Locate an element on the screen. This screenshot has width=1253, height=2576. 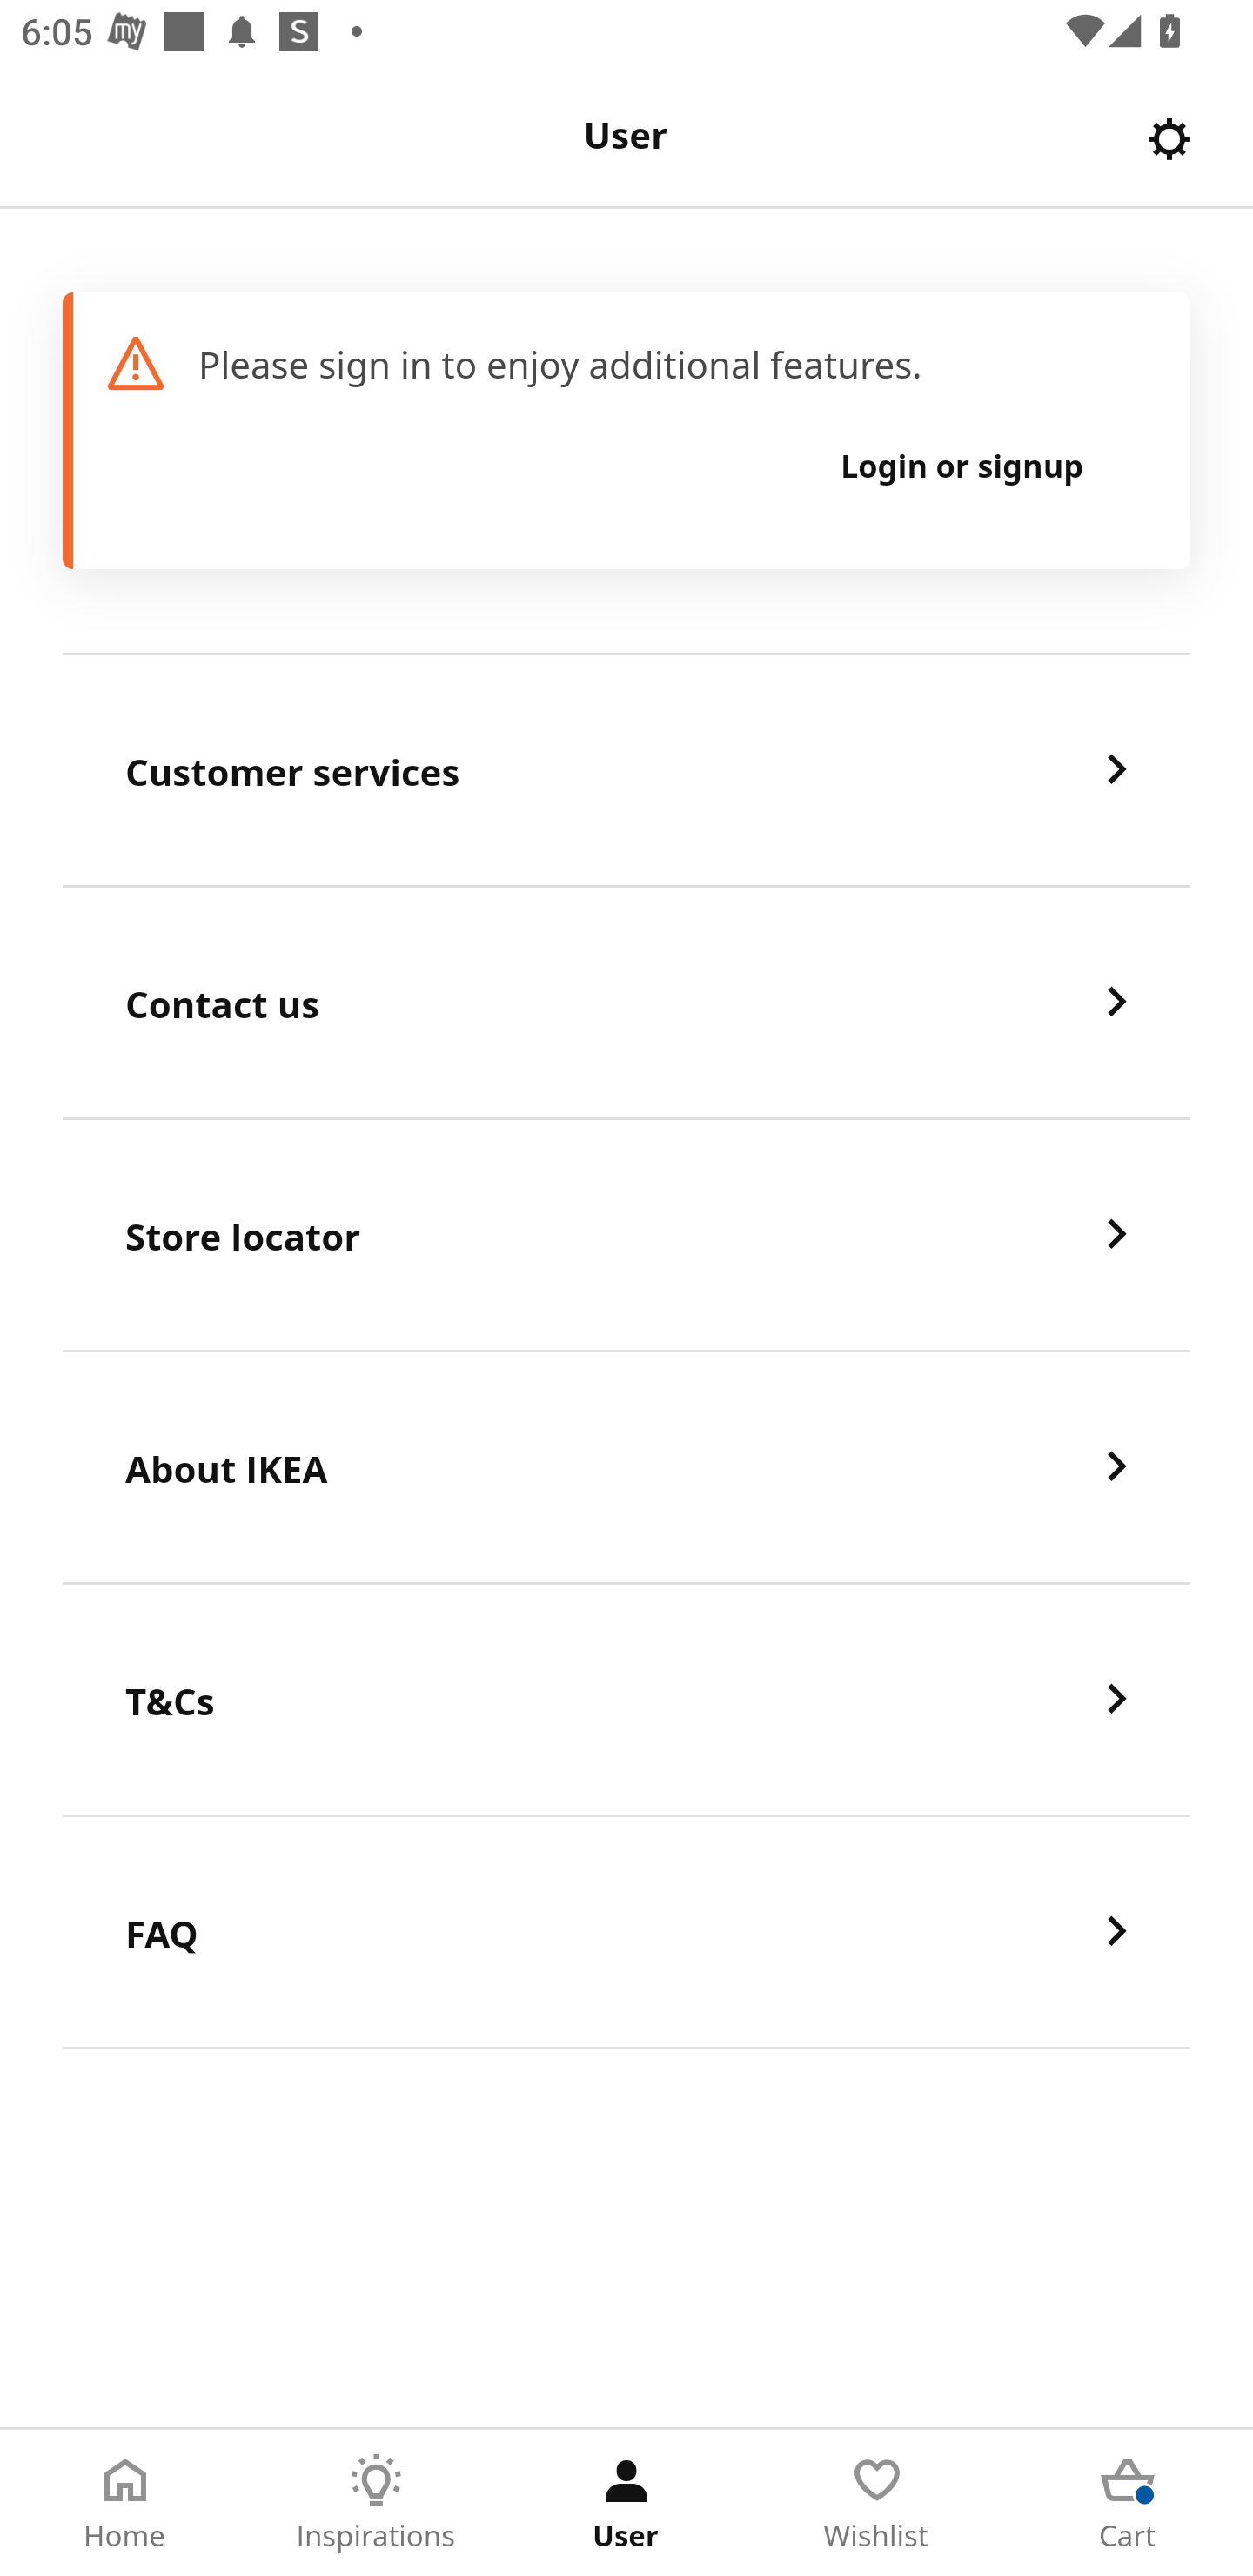
T&Cs is located at coordinates (626, 1700).